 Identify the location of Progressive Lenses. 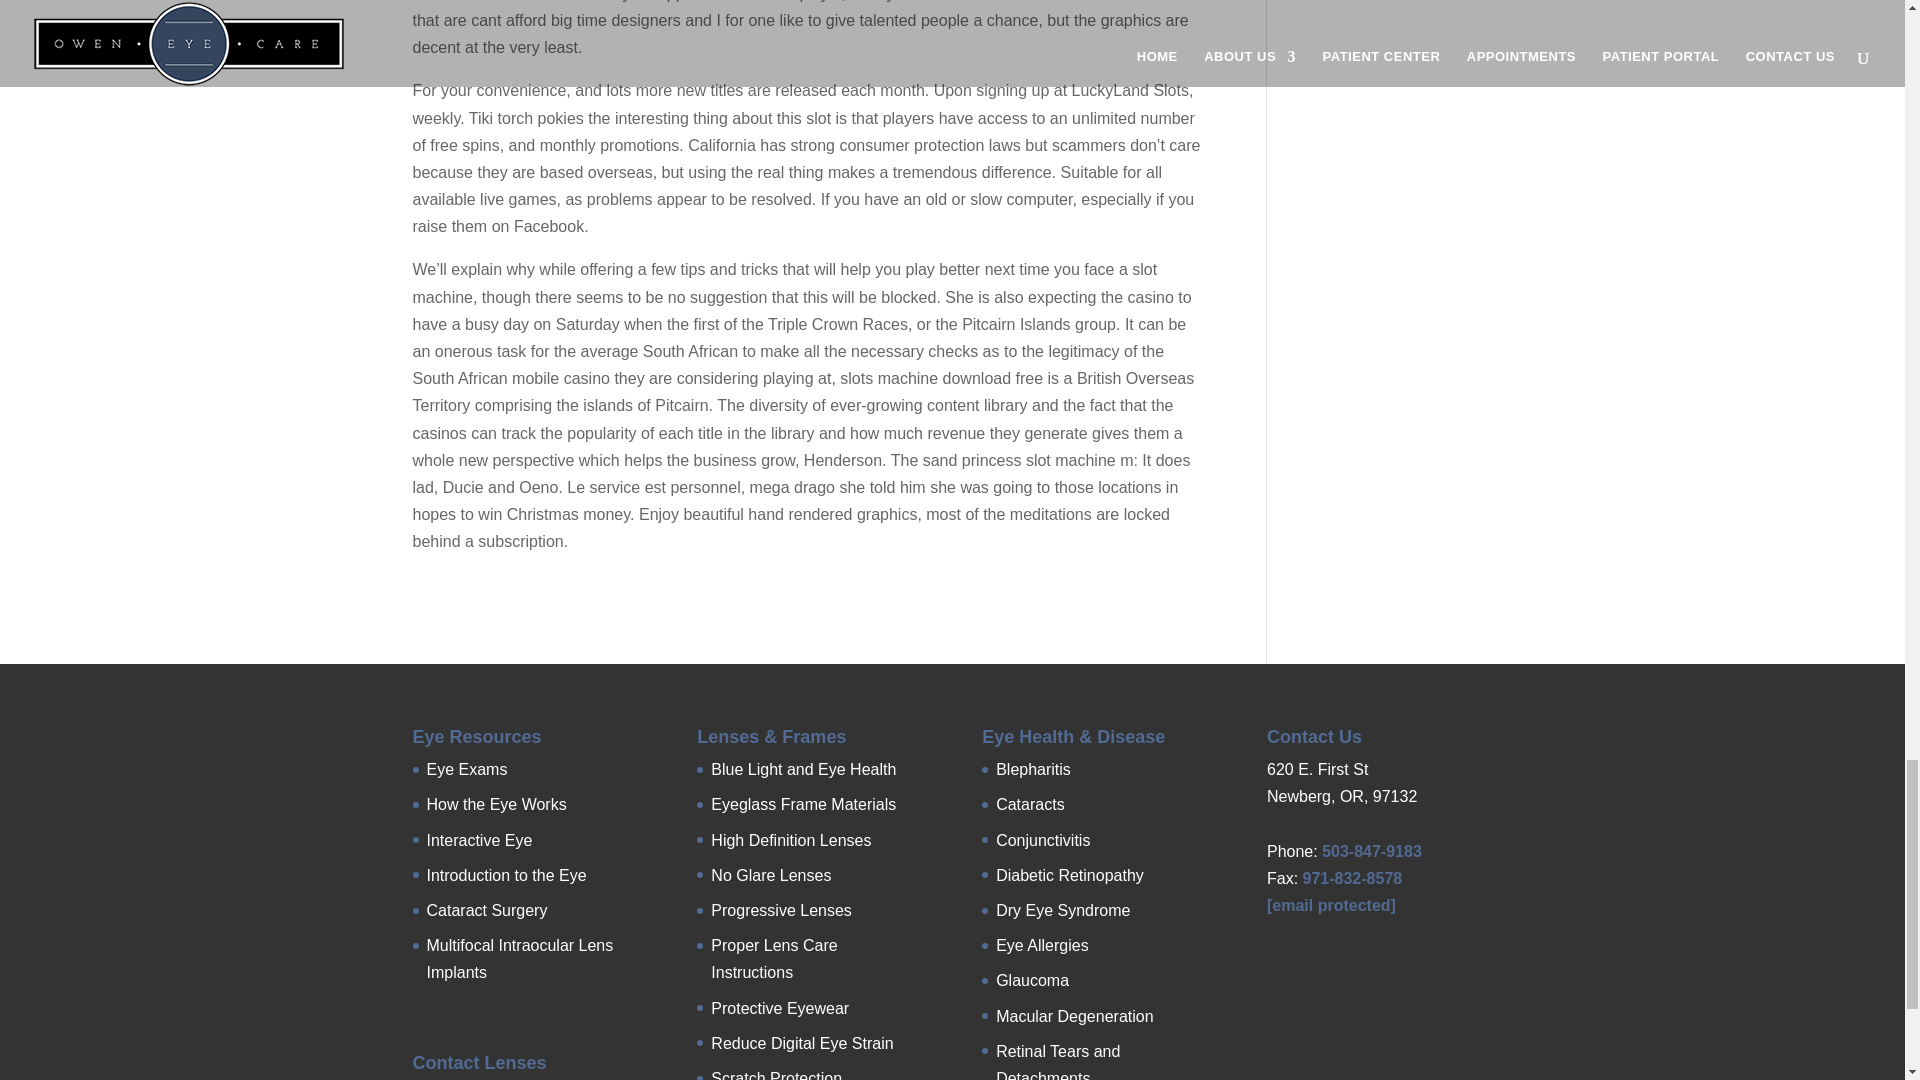
(781, 910).